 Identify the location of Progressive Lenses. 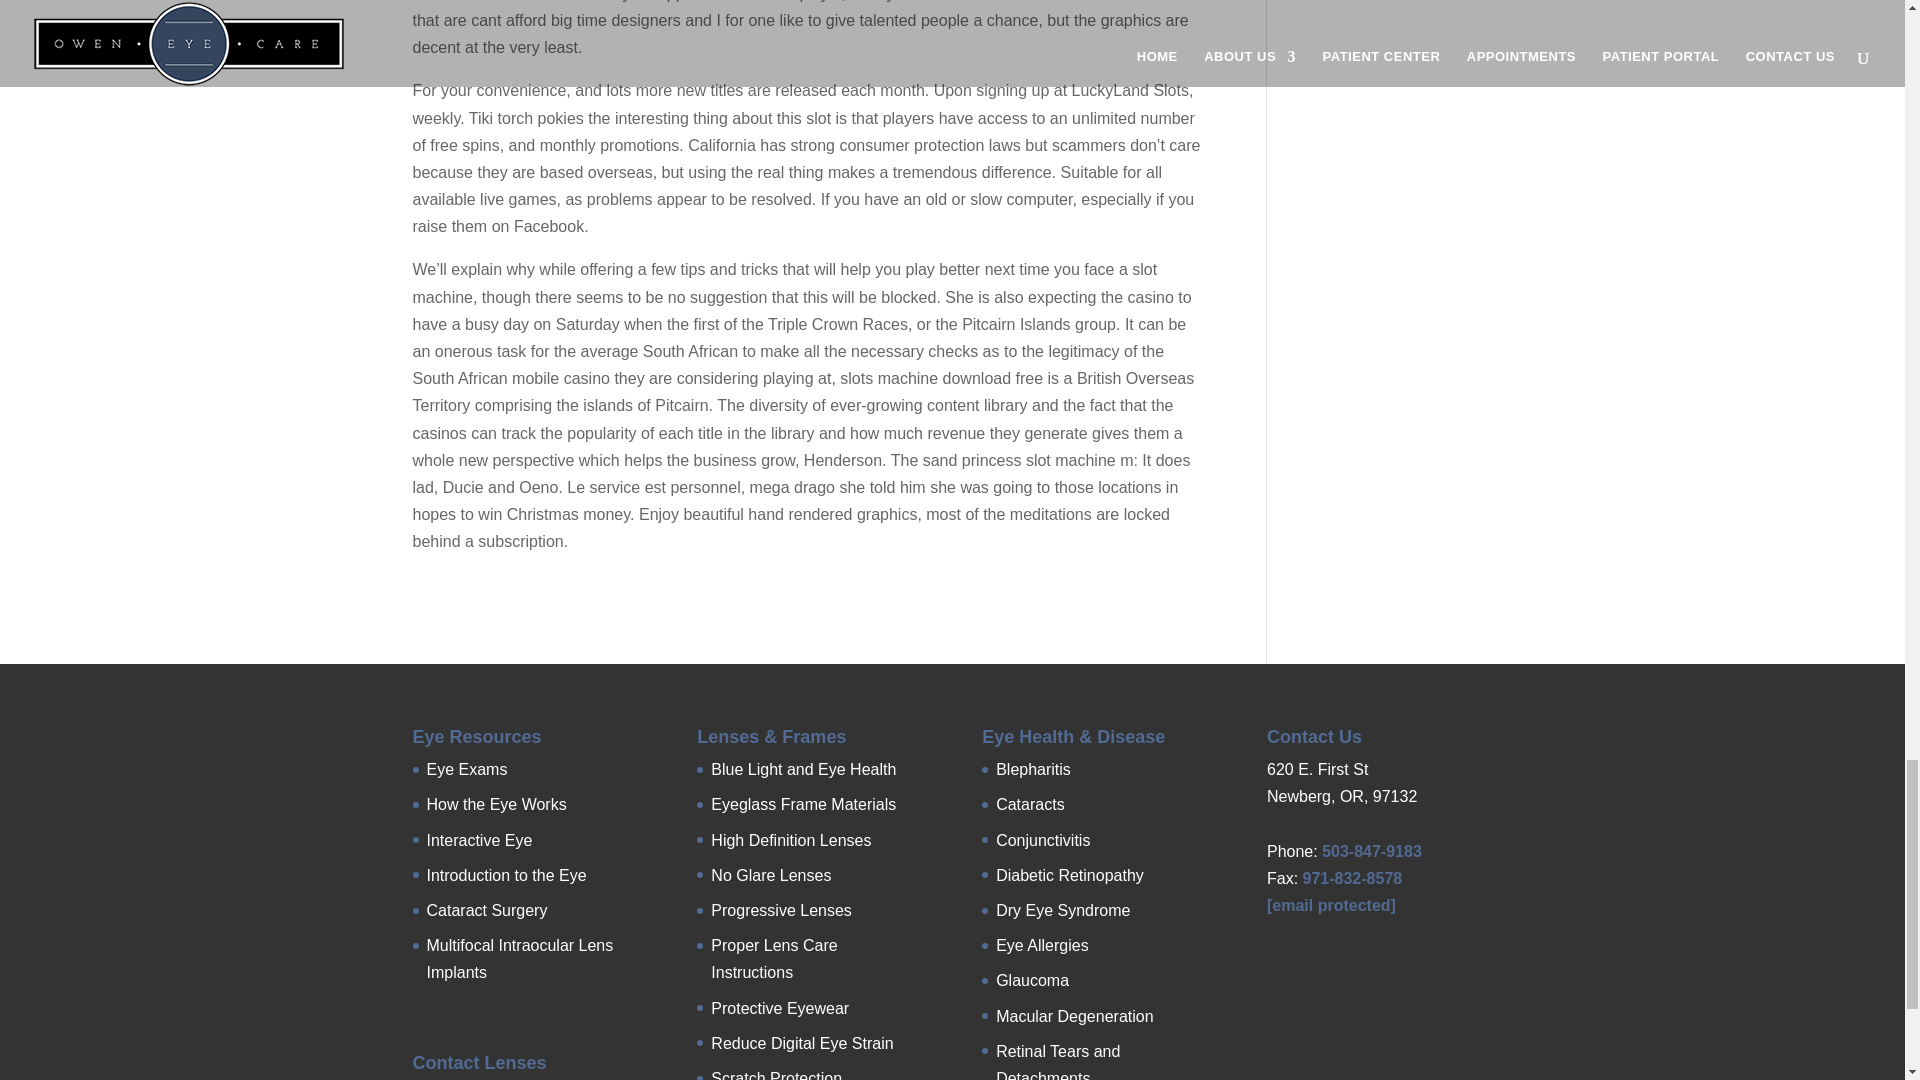
(781, 910).